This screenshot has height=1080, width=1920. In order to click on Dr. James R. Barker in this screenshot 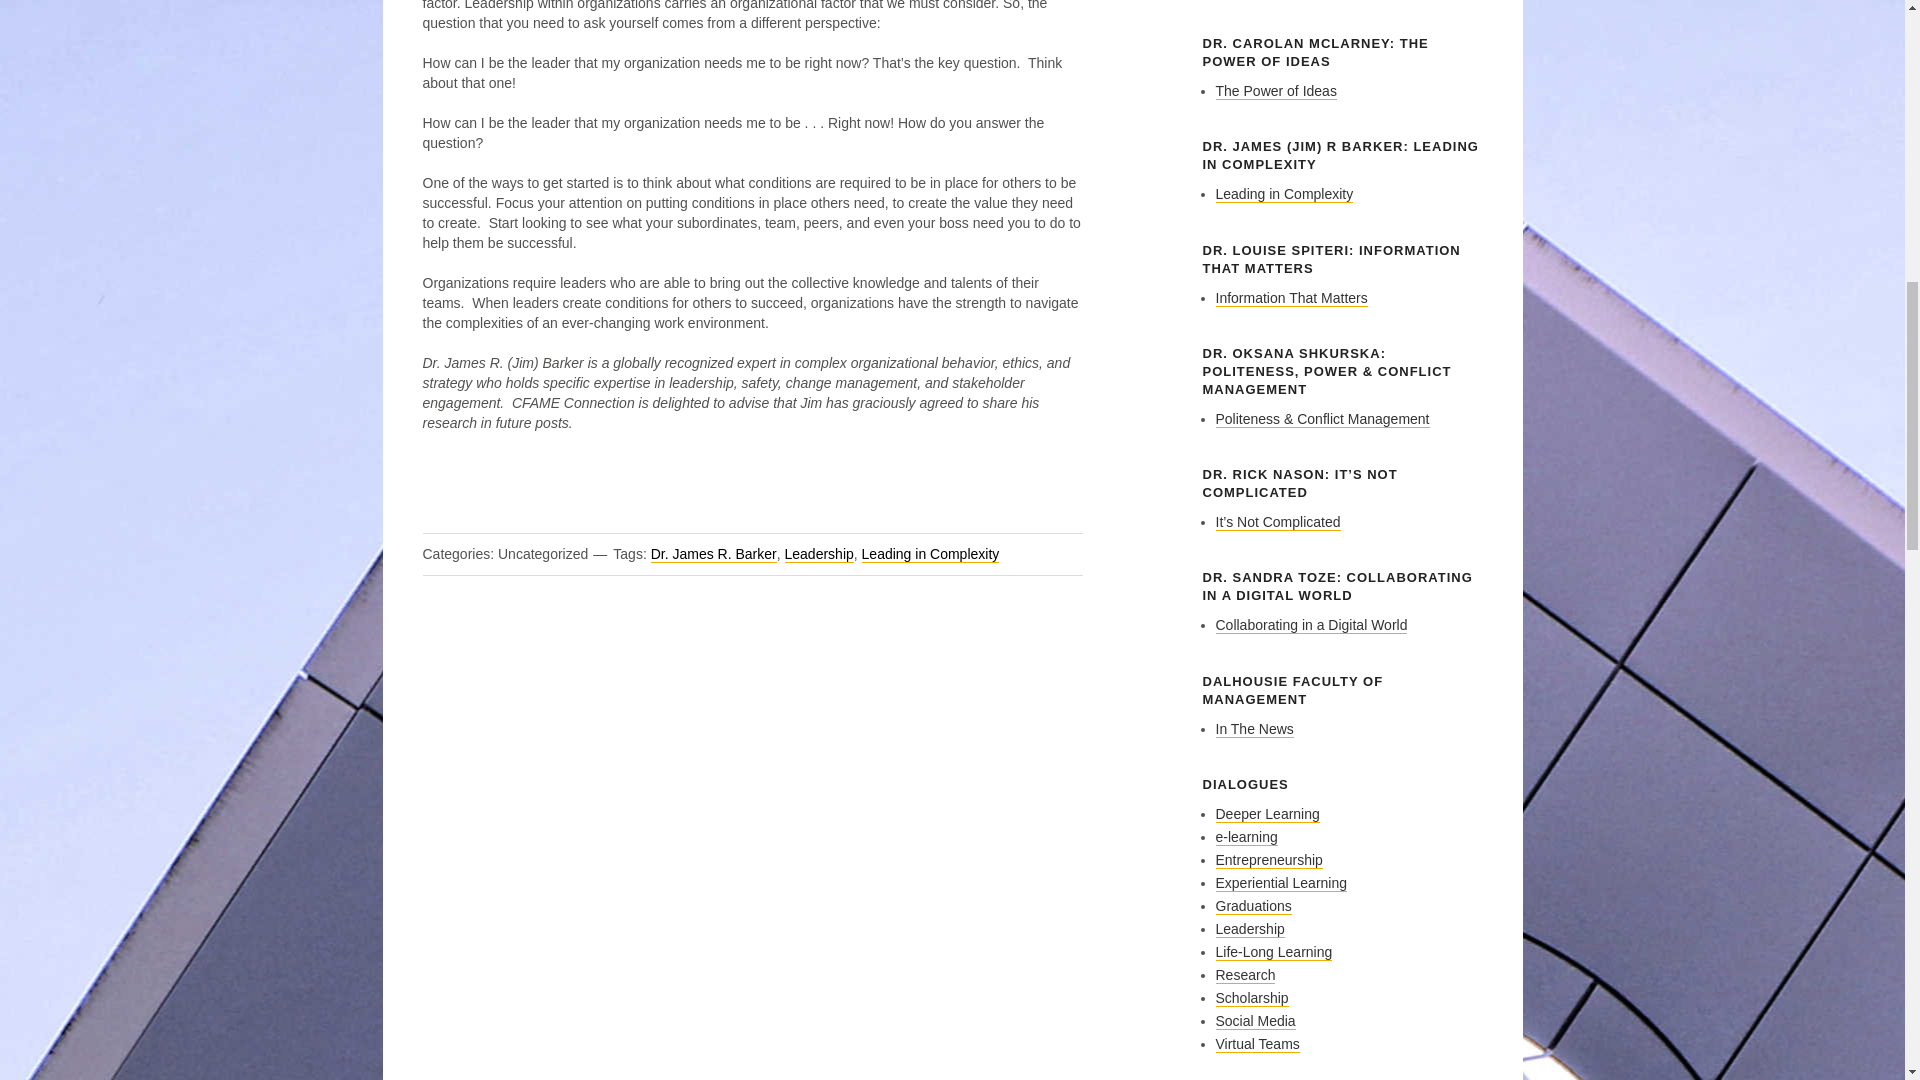, I will do `click(714, 554)`.